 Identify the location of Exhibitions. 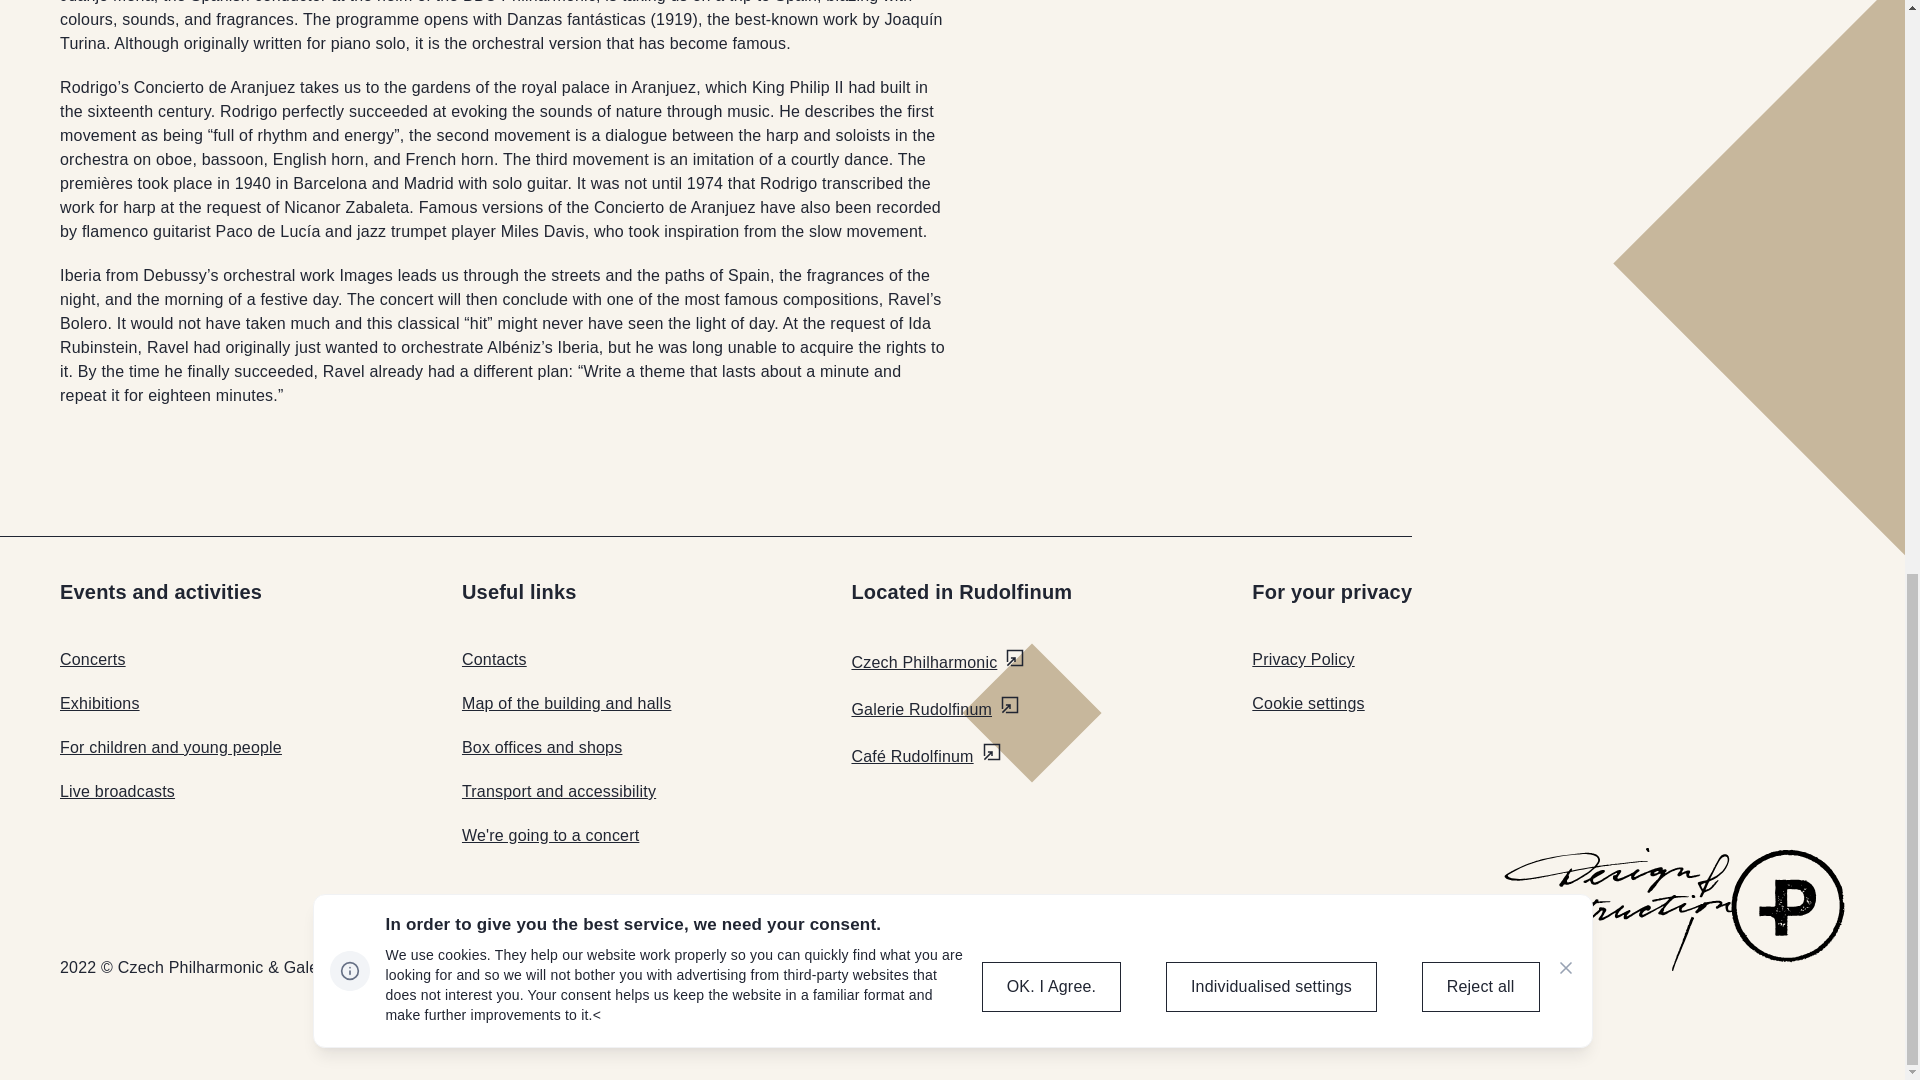
(100, 703).